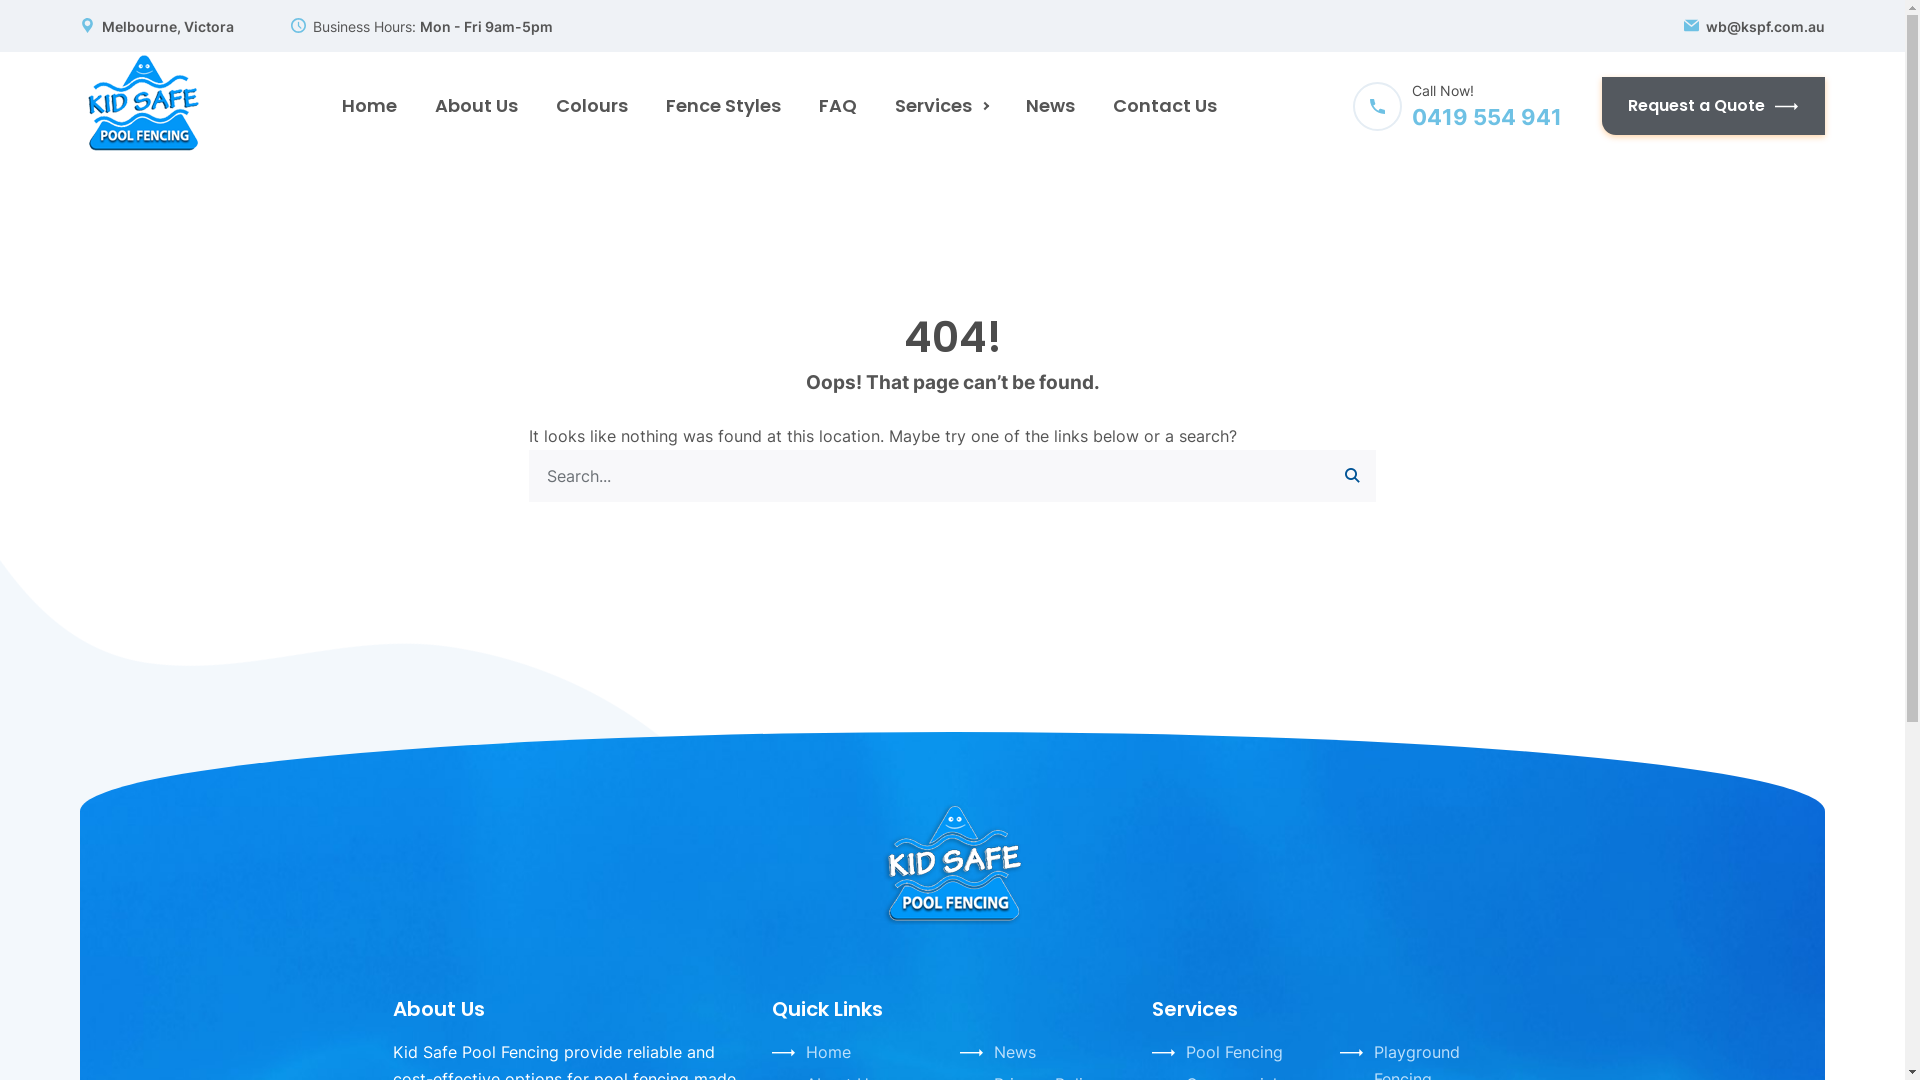 This screenshot has width=1920, height=1080. I want to click on wb@kspf.com.au, so click(1766, 27).